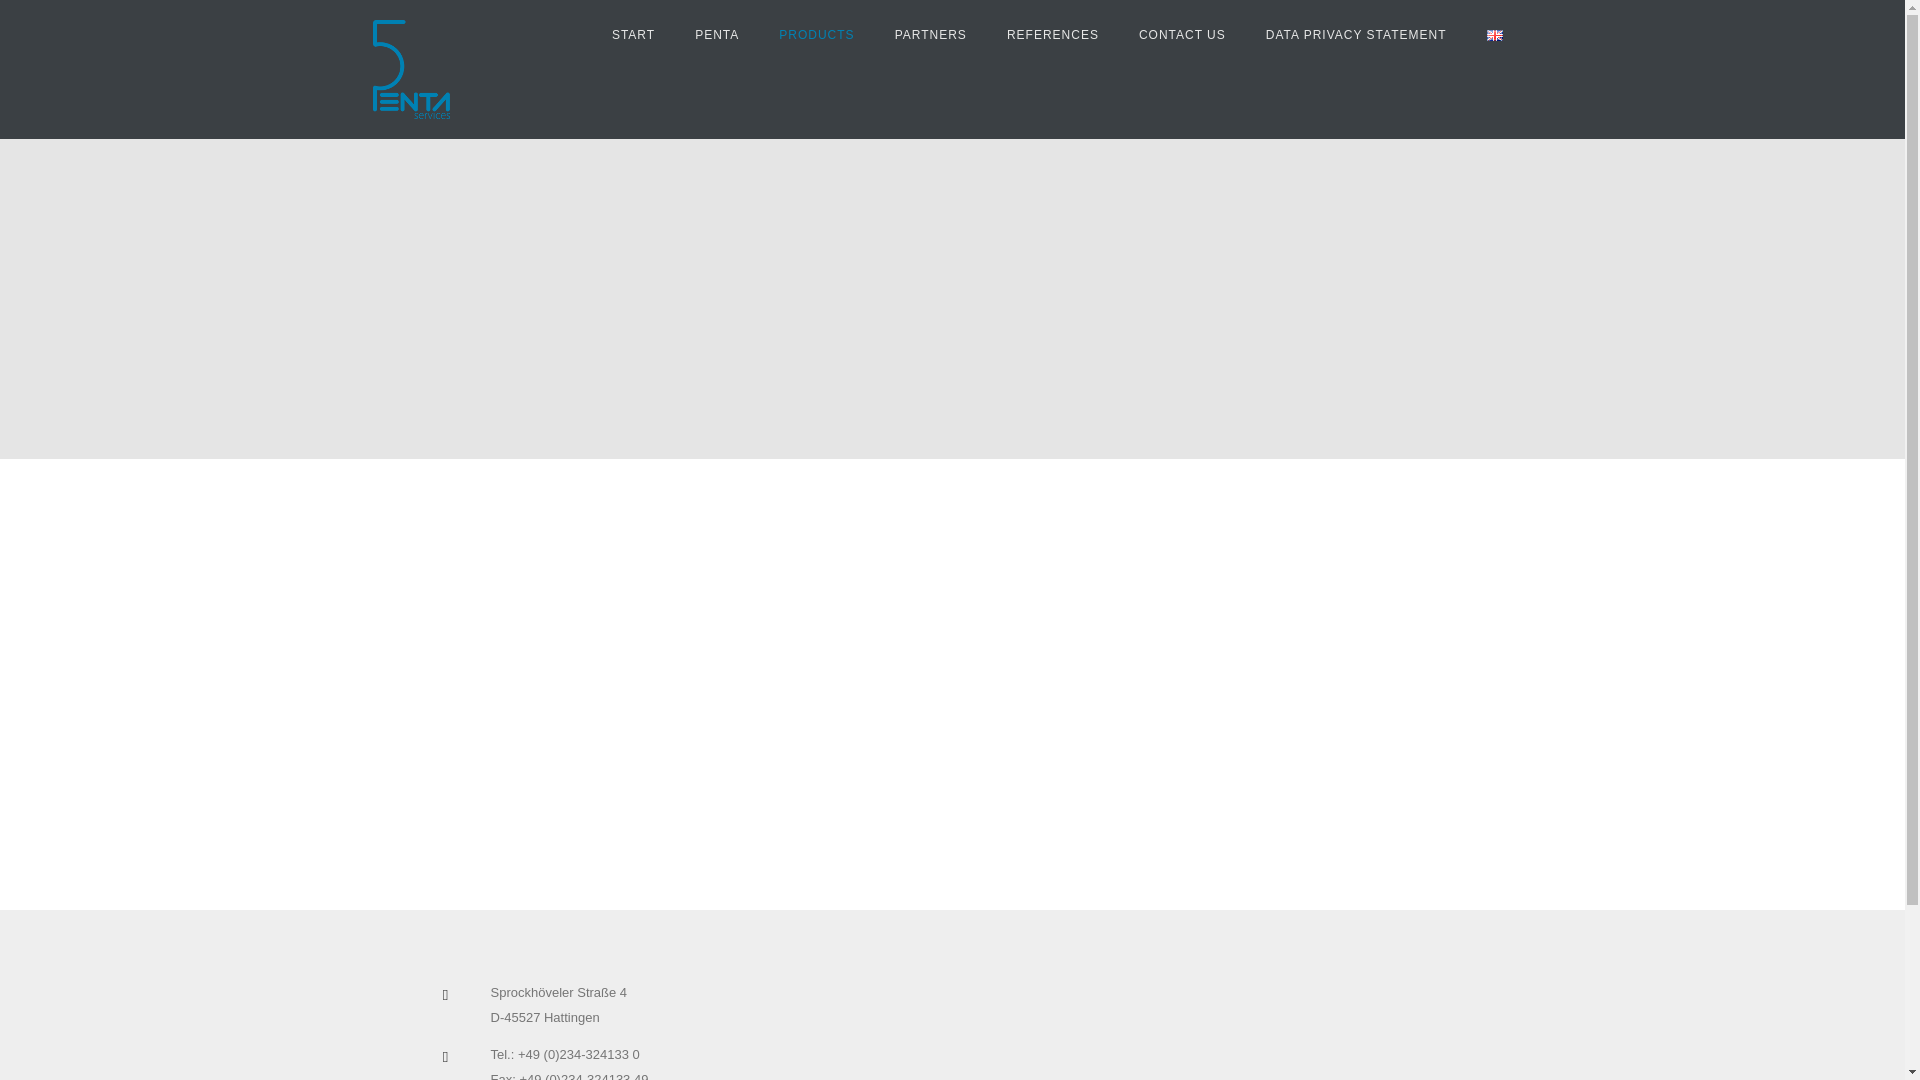 Image resolution: width=1920 pixels, height=1080 pixels. I want to click on PARTNERS, so click(930, 35).